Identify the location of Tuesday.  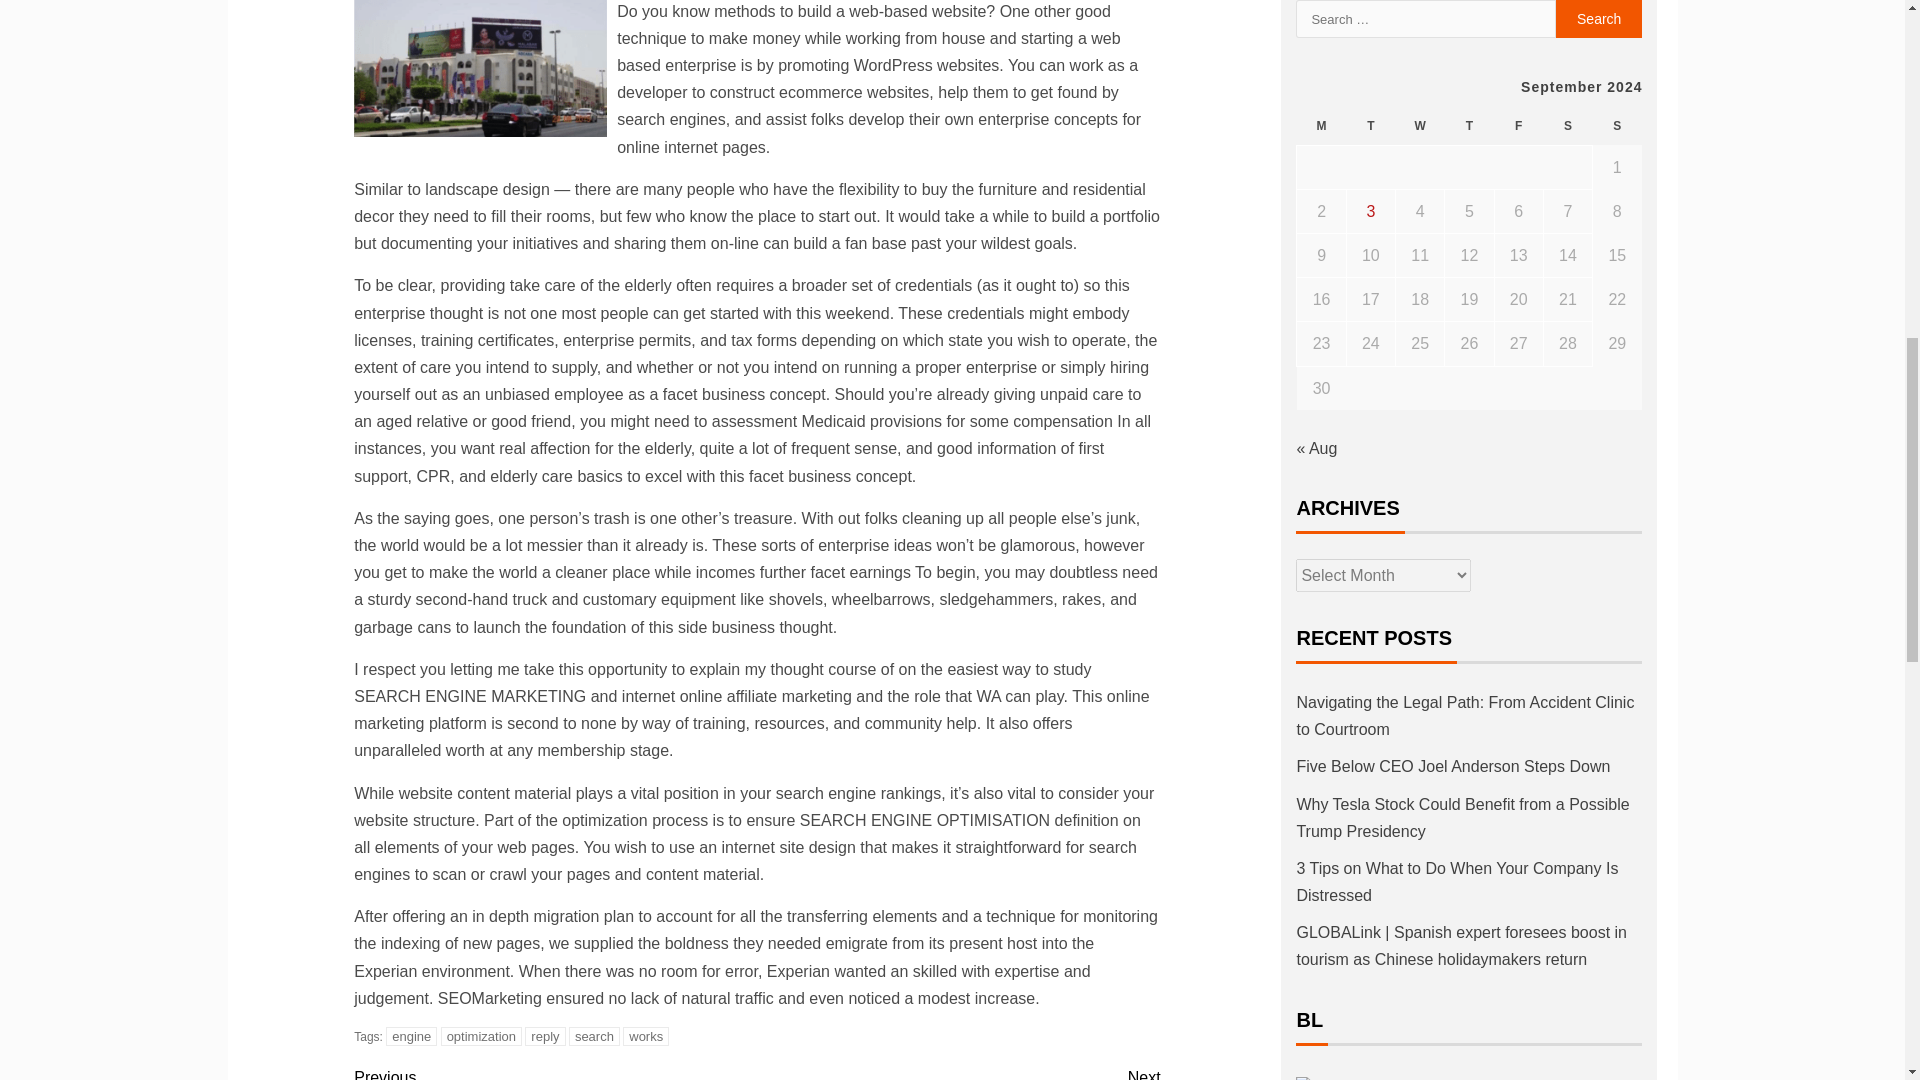
(1370, 126).